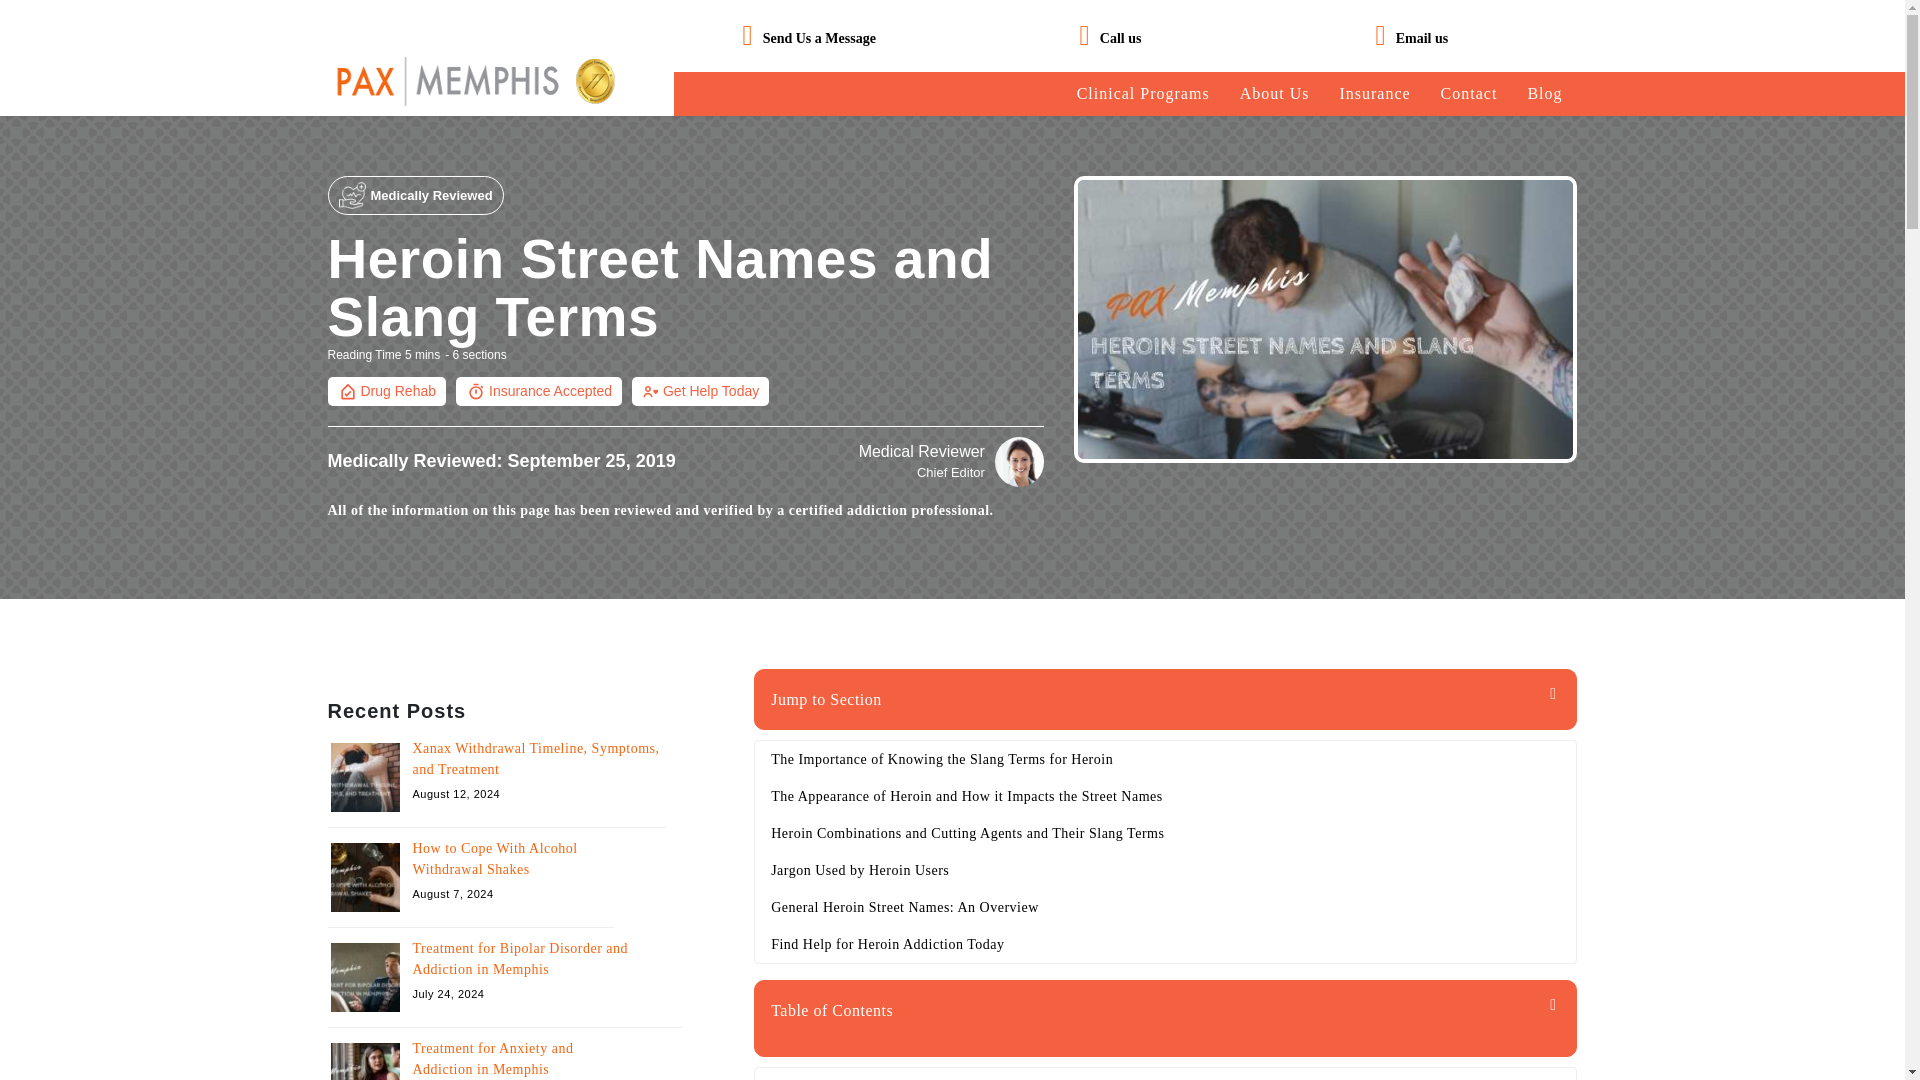 This screenshot has width=1920, height=1080. I want to click on The Appearance of Heroin and How it Impacts the Street Names, so click(1165, 796).